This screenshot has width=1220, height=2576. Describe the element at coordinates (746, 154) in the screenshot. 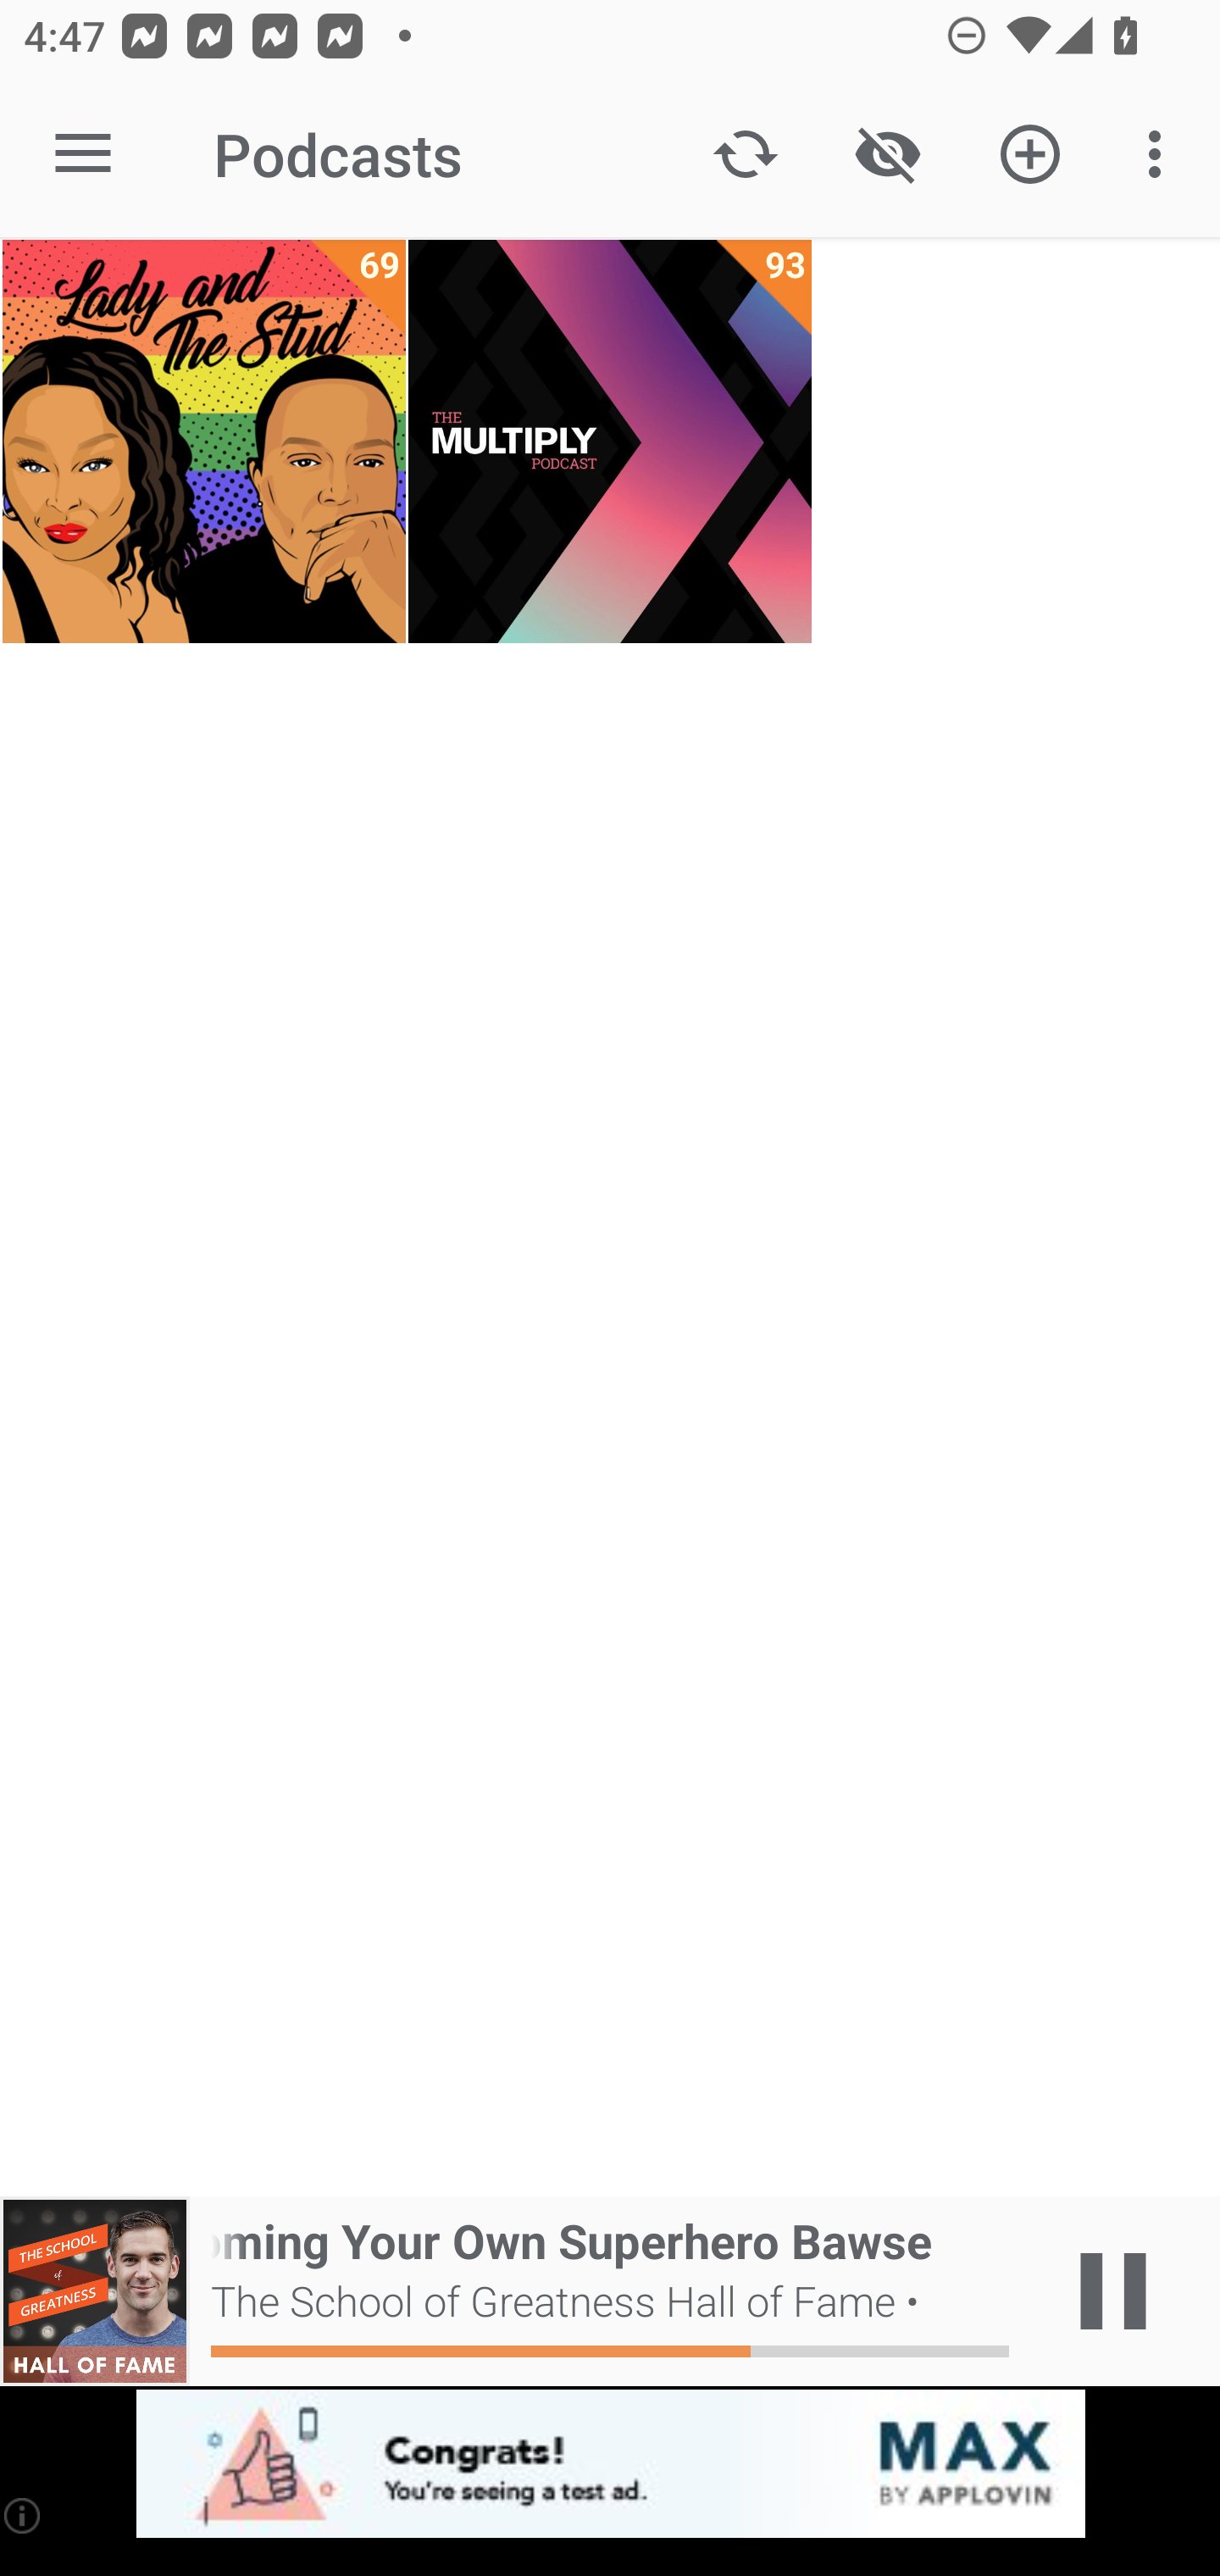

I see `Update` at that location.